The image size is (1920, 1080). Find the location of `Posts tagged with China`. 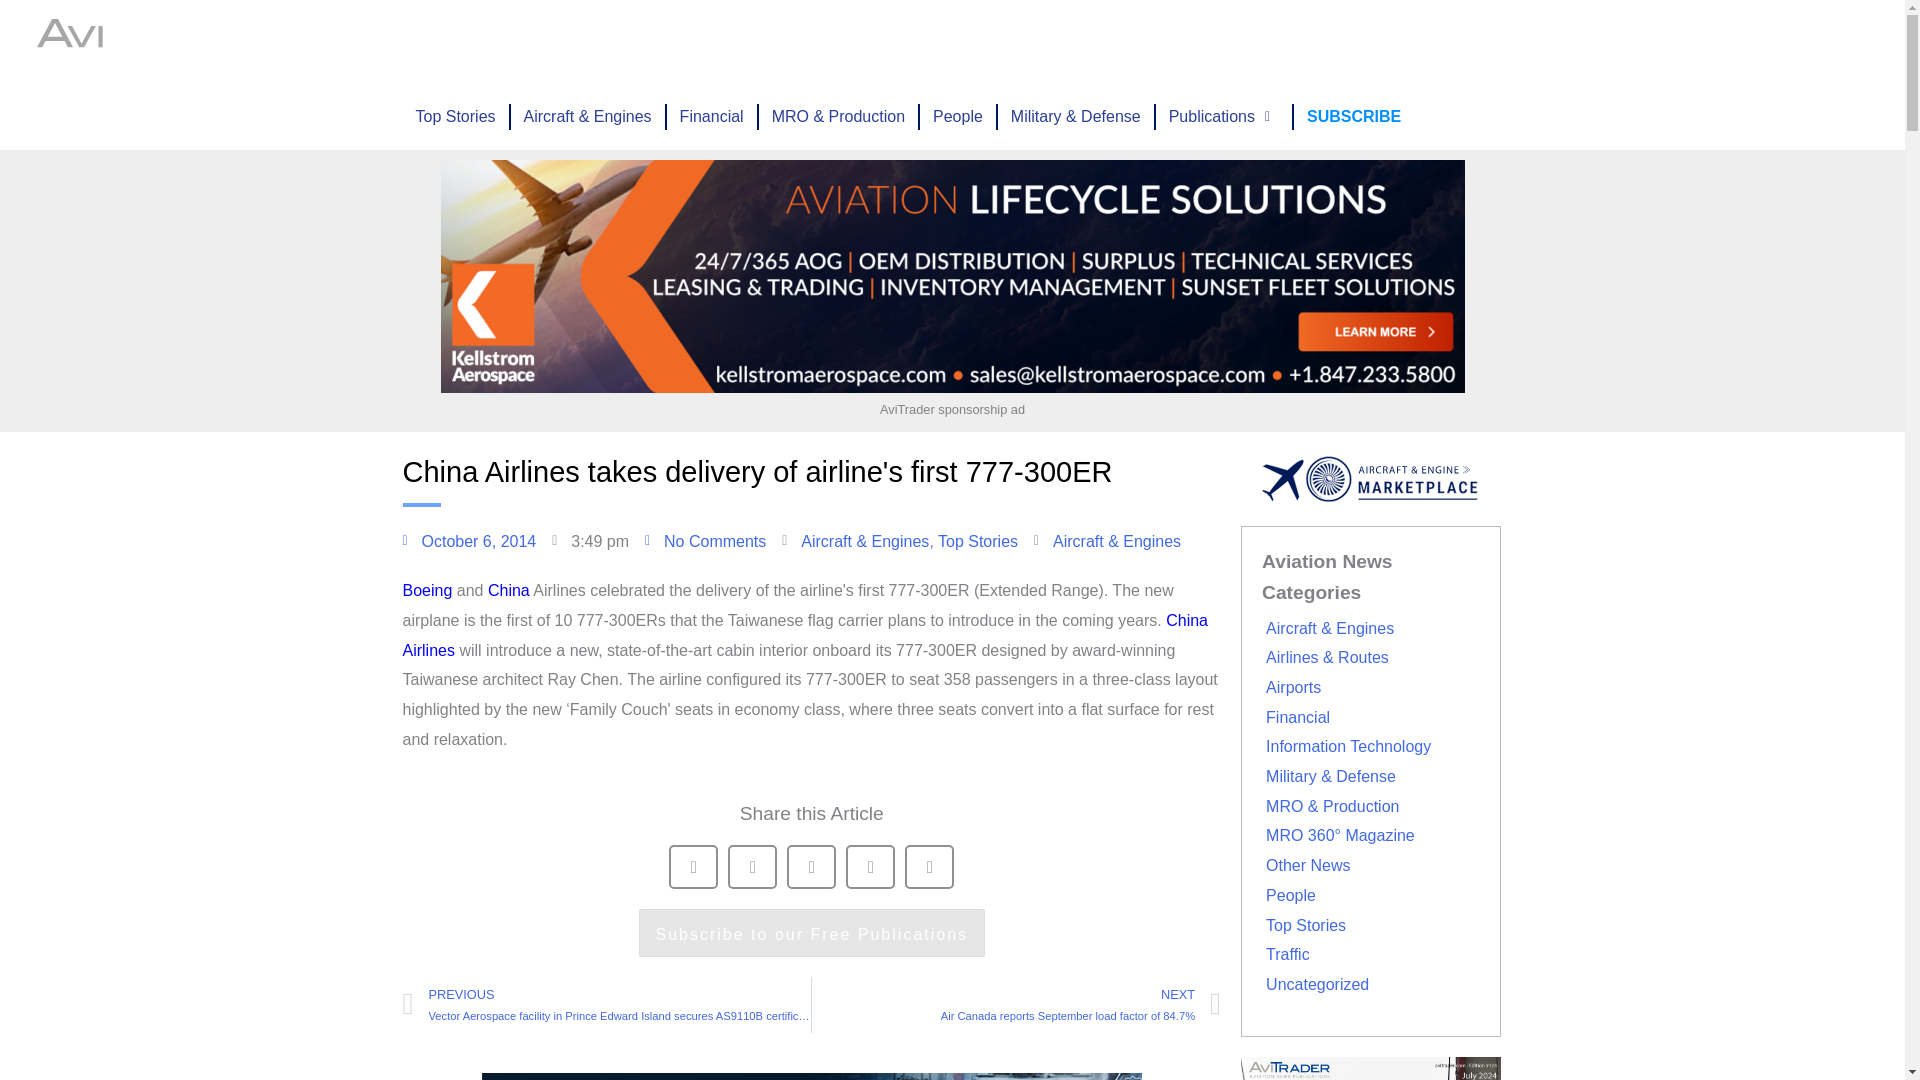

Posts tagged with China is located at coordinates (508, 590).